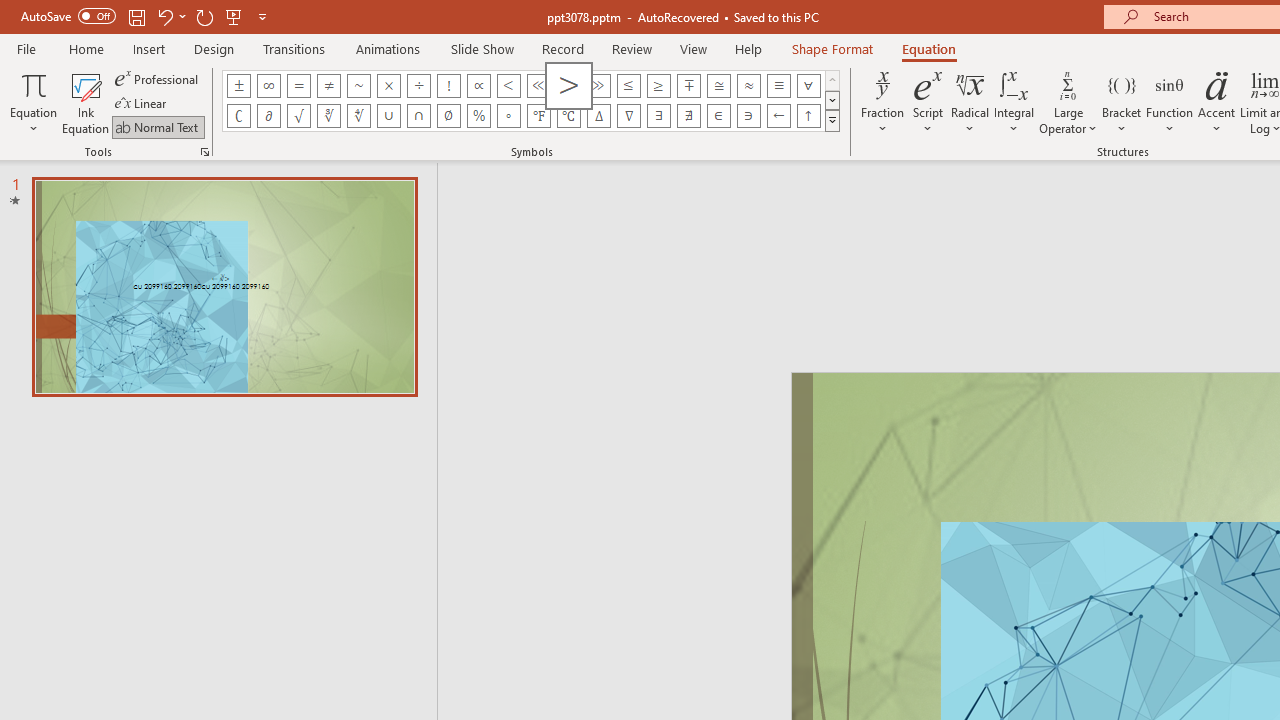 The height and width of the screenshot is (720, 1280). Describe the element at coordinates (778, 116) in the screenshot. I see `Equation Symbol Left Arrow` at that location.